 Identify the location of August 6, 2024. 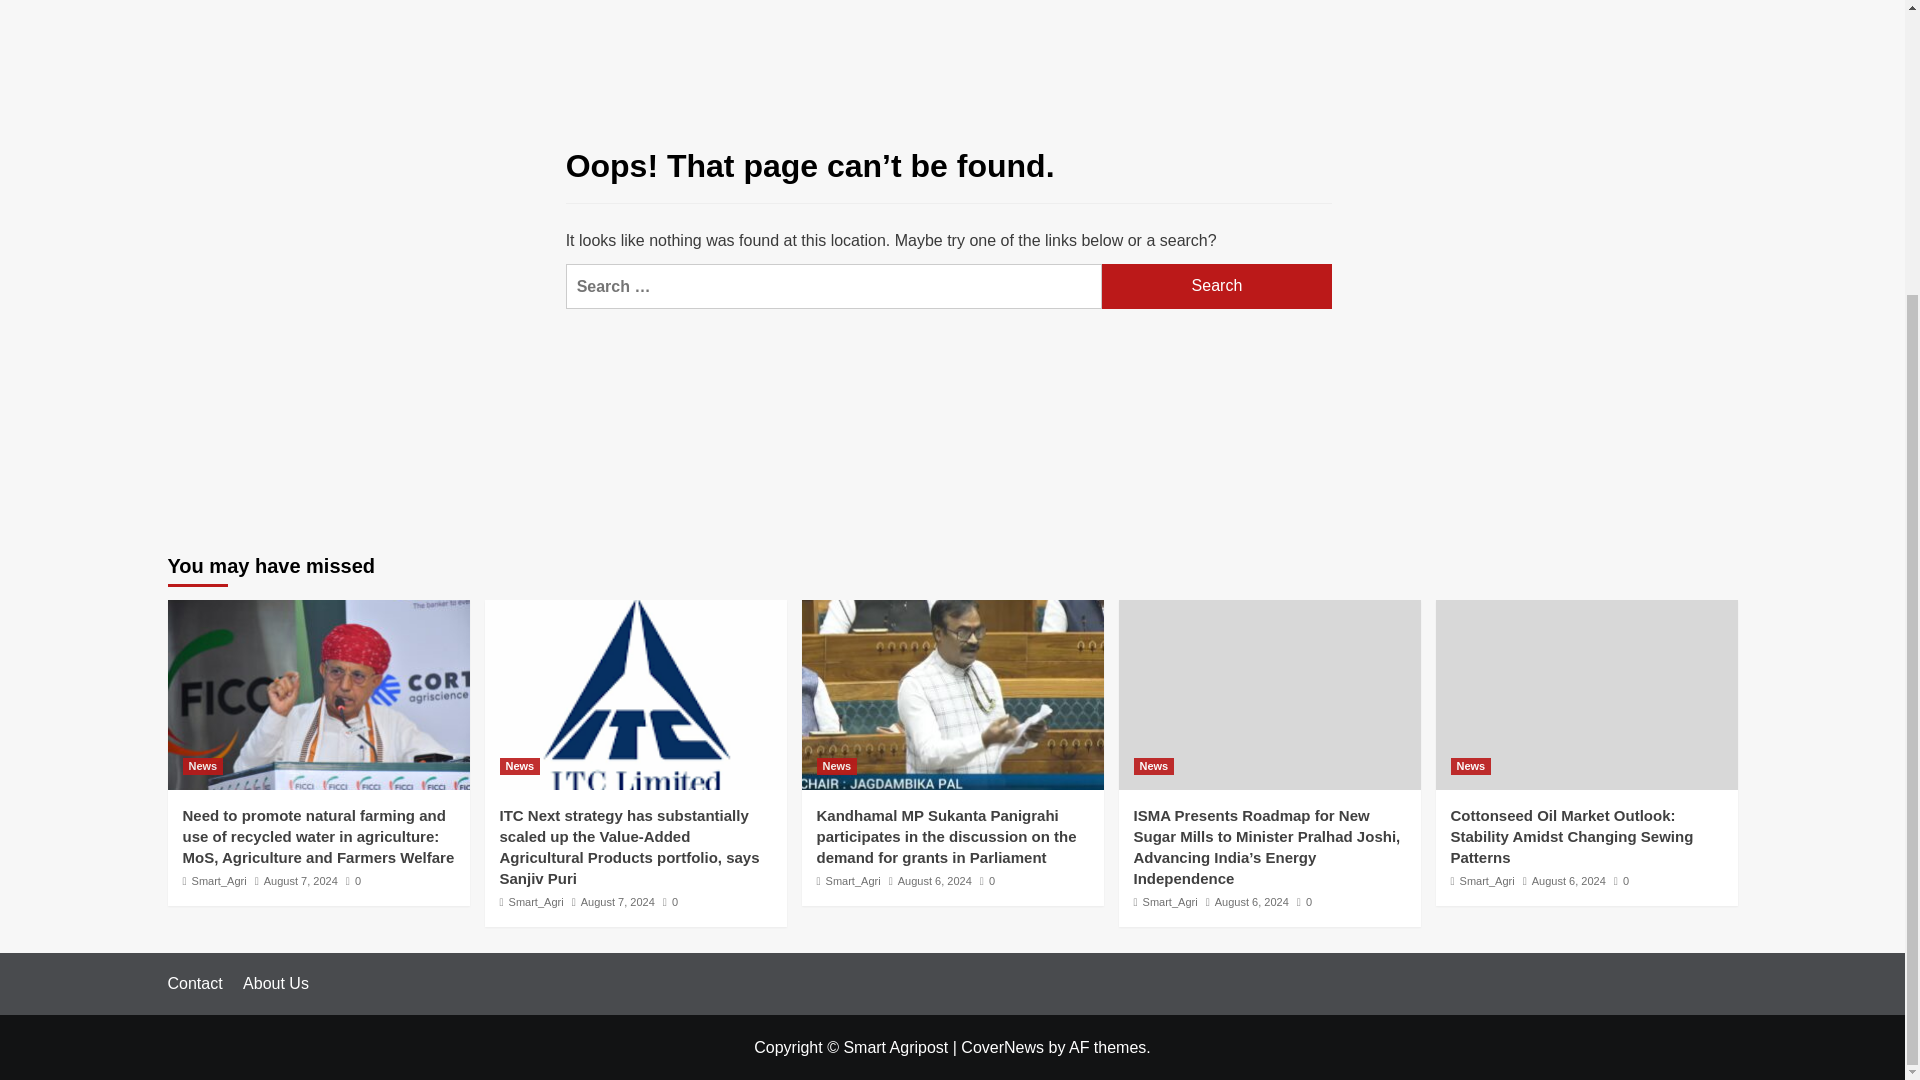
(934, 880).